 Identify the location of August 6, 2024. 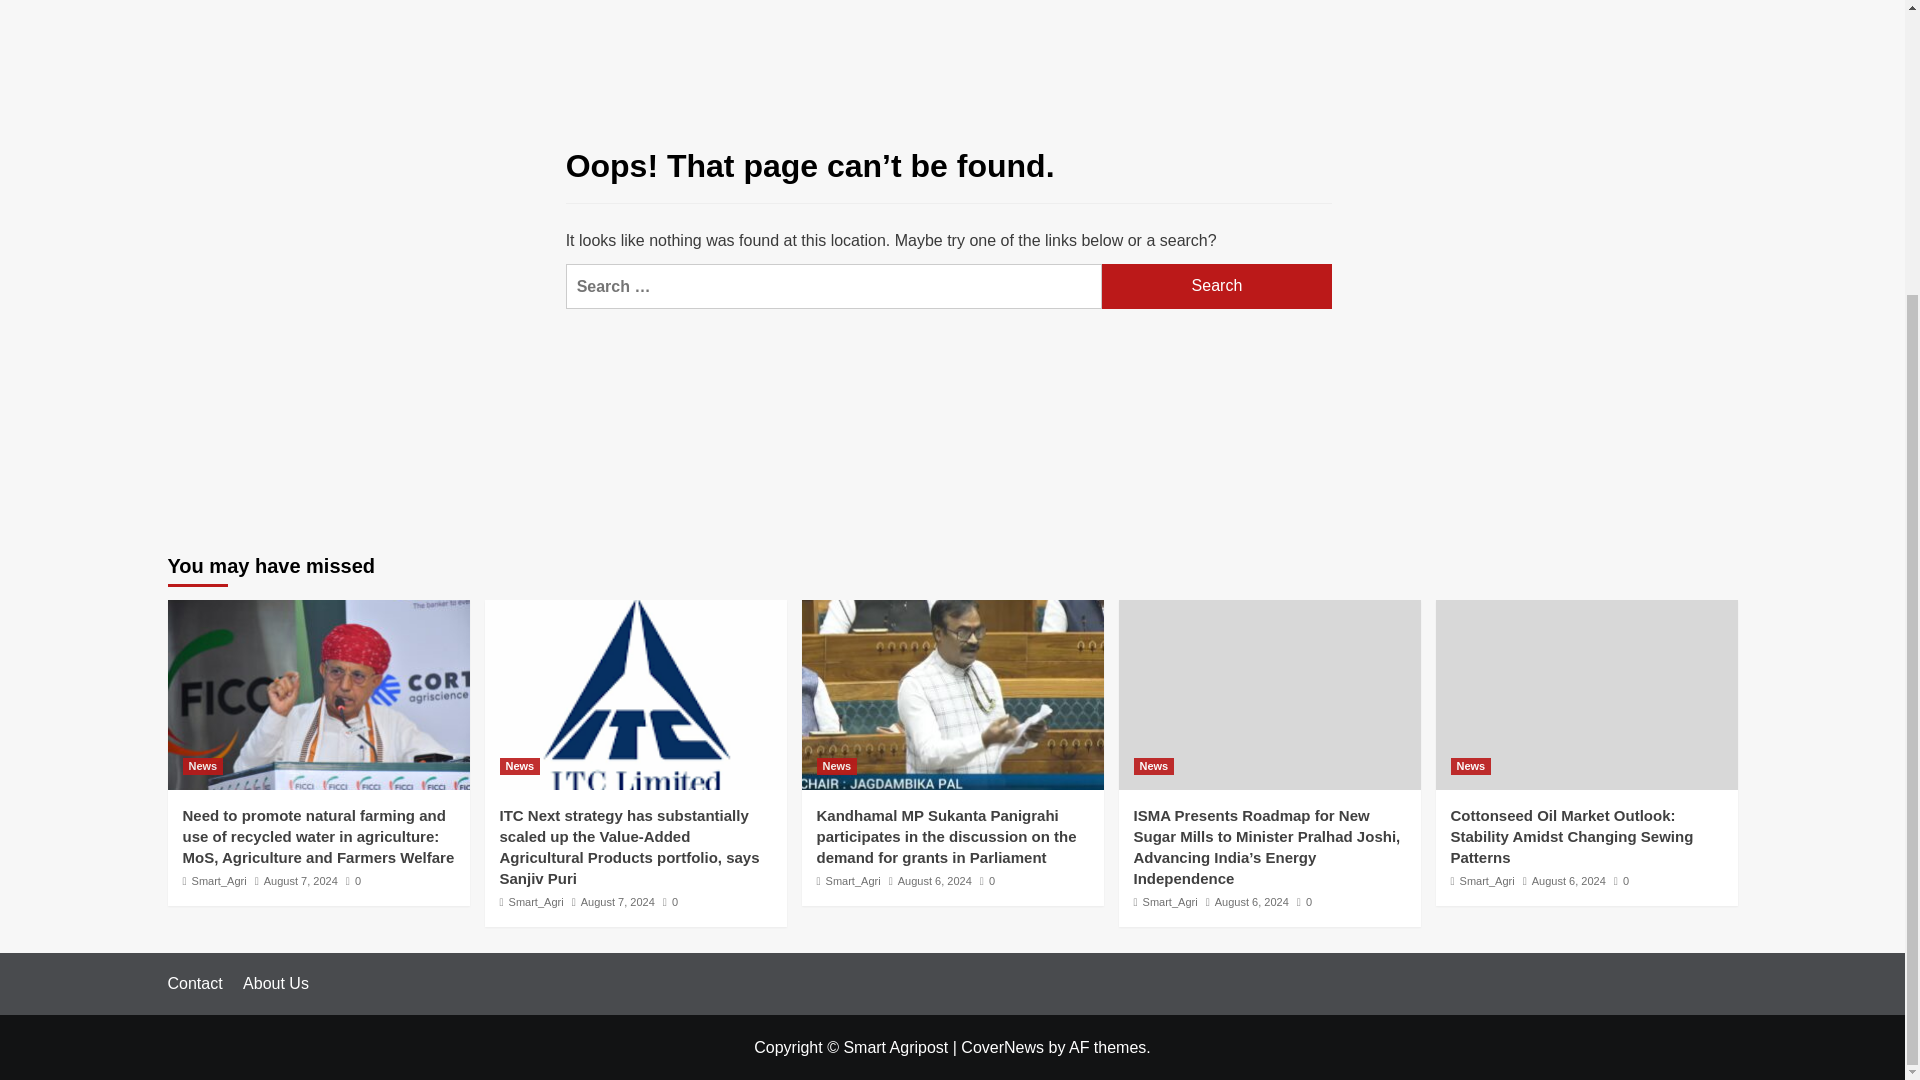
(934, 880).